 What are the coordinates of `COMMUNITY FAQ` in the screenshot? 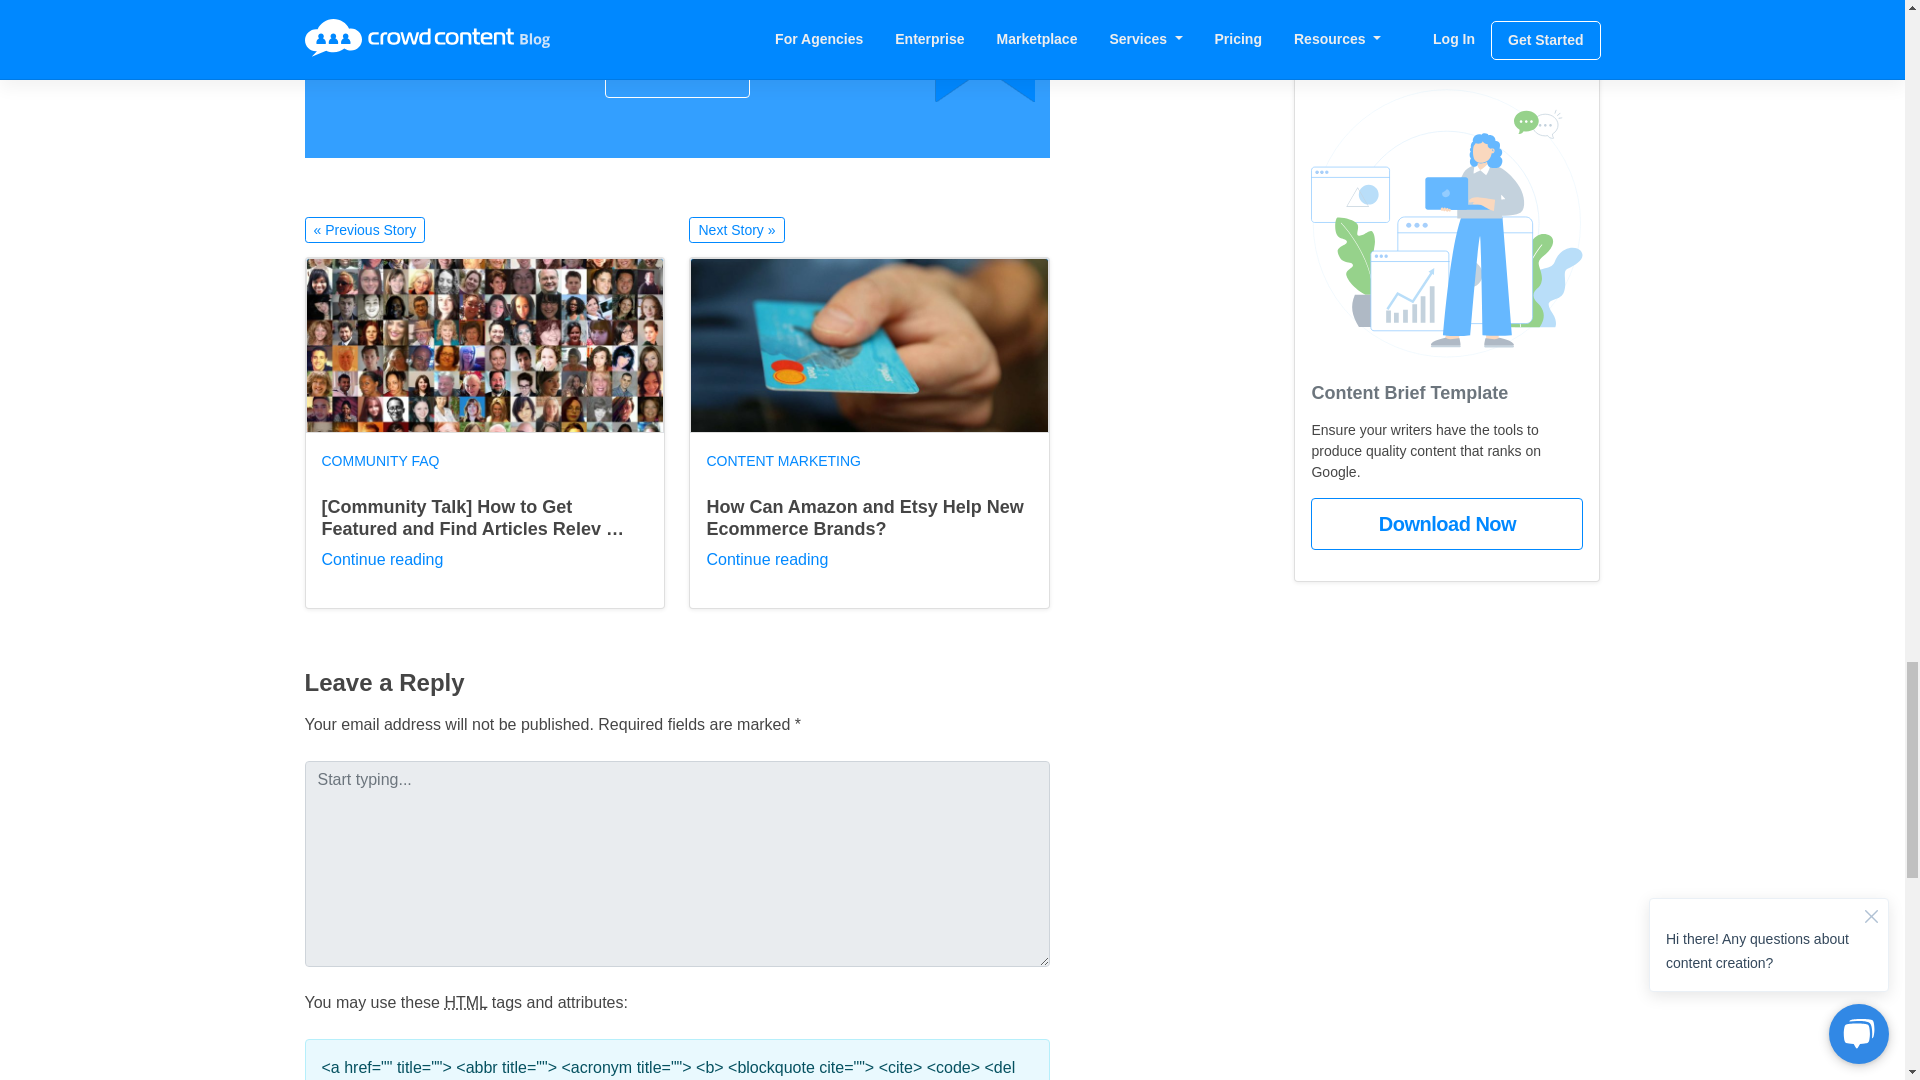 It's located at (380, 460).